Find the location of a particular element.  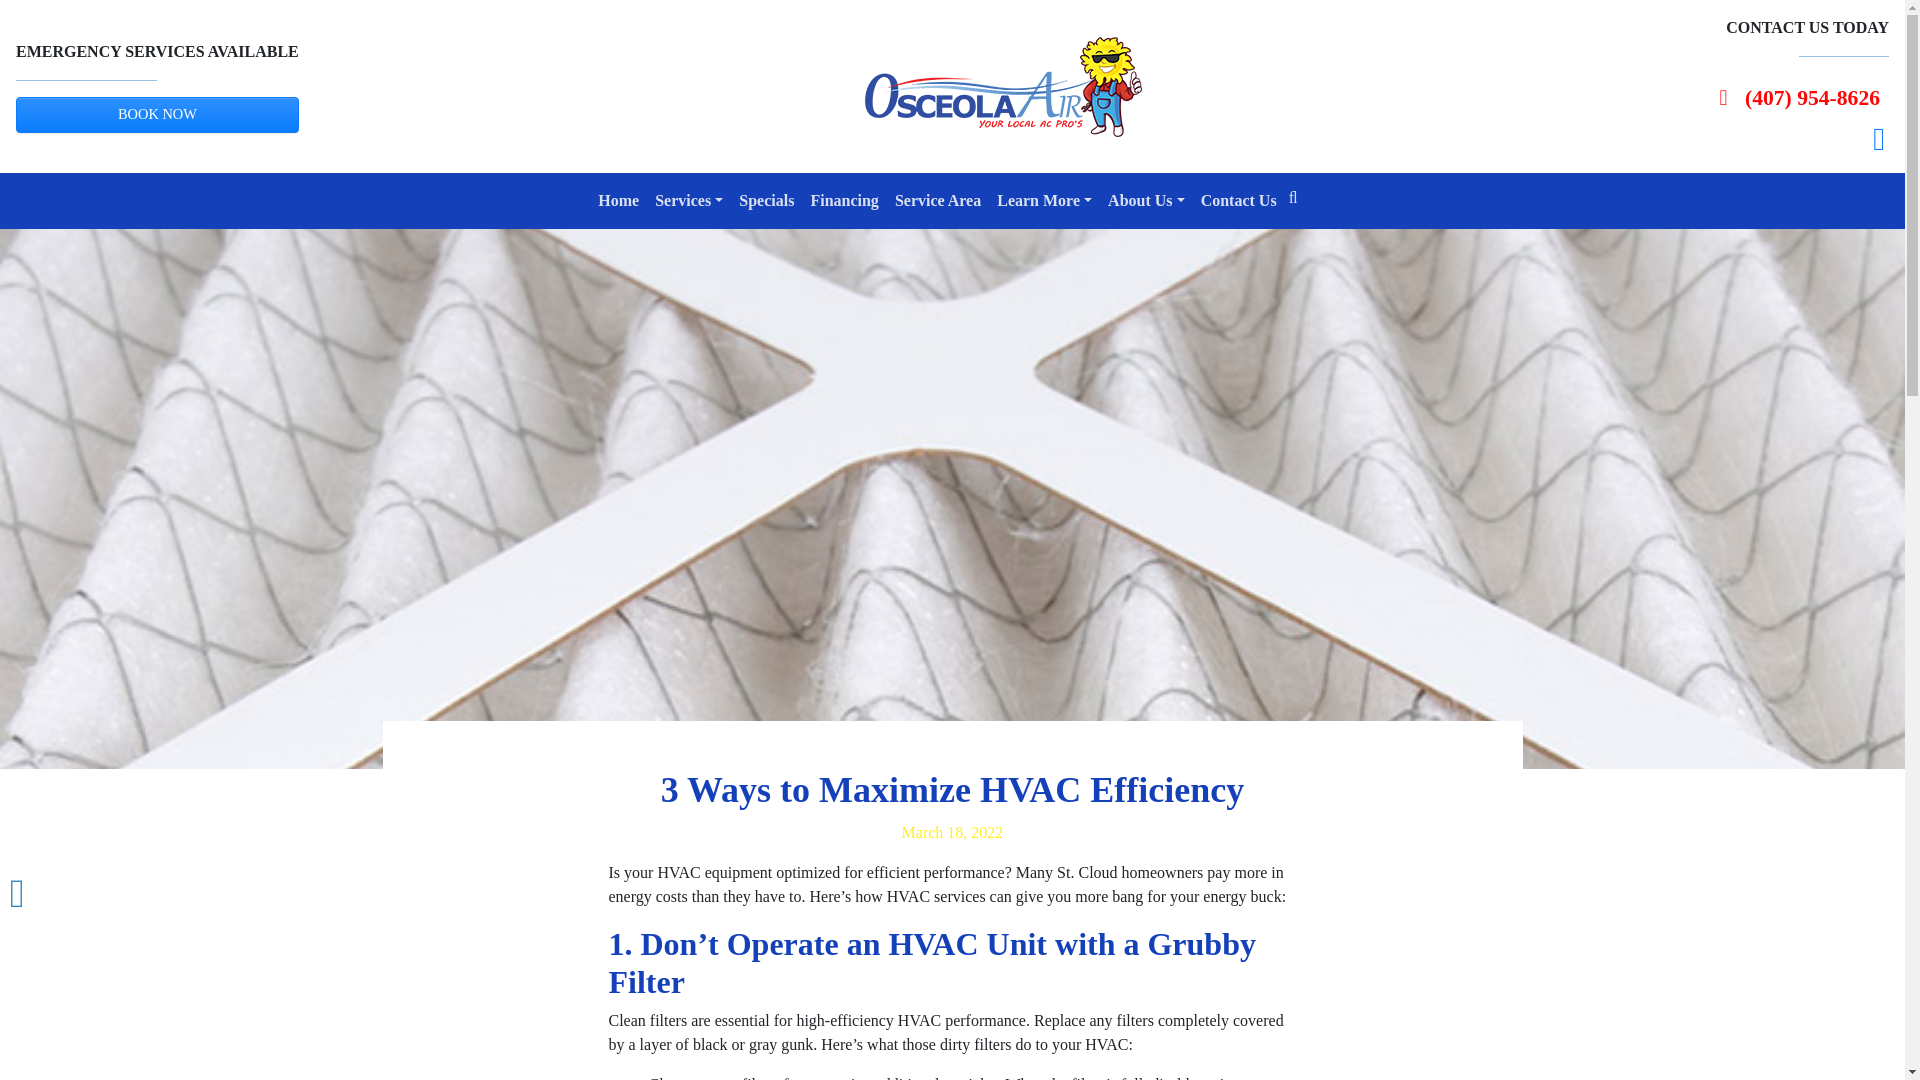

Home is located at coordinates (618, 201).